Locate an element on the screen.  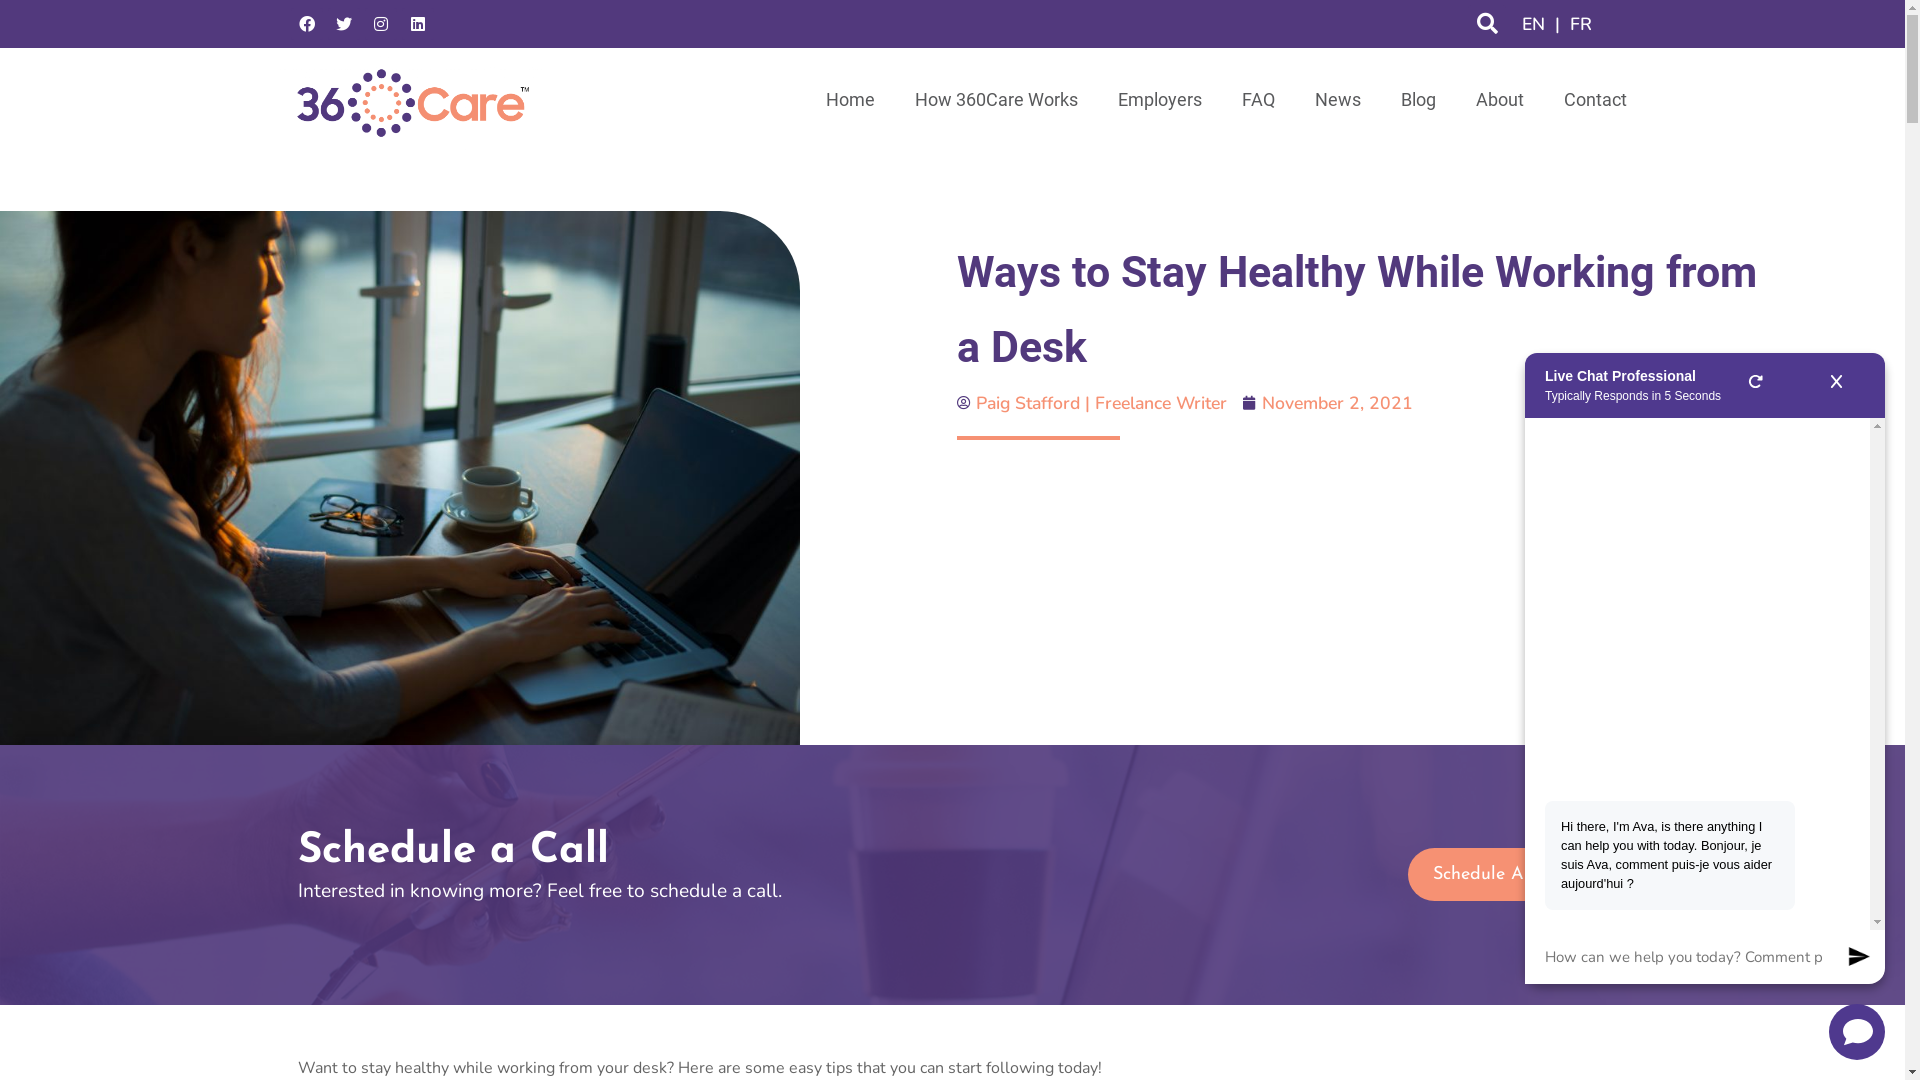
Employers is located at coordinates (1160, 100).